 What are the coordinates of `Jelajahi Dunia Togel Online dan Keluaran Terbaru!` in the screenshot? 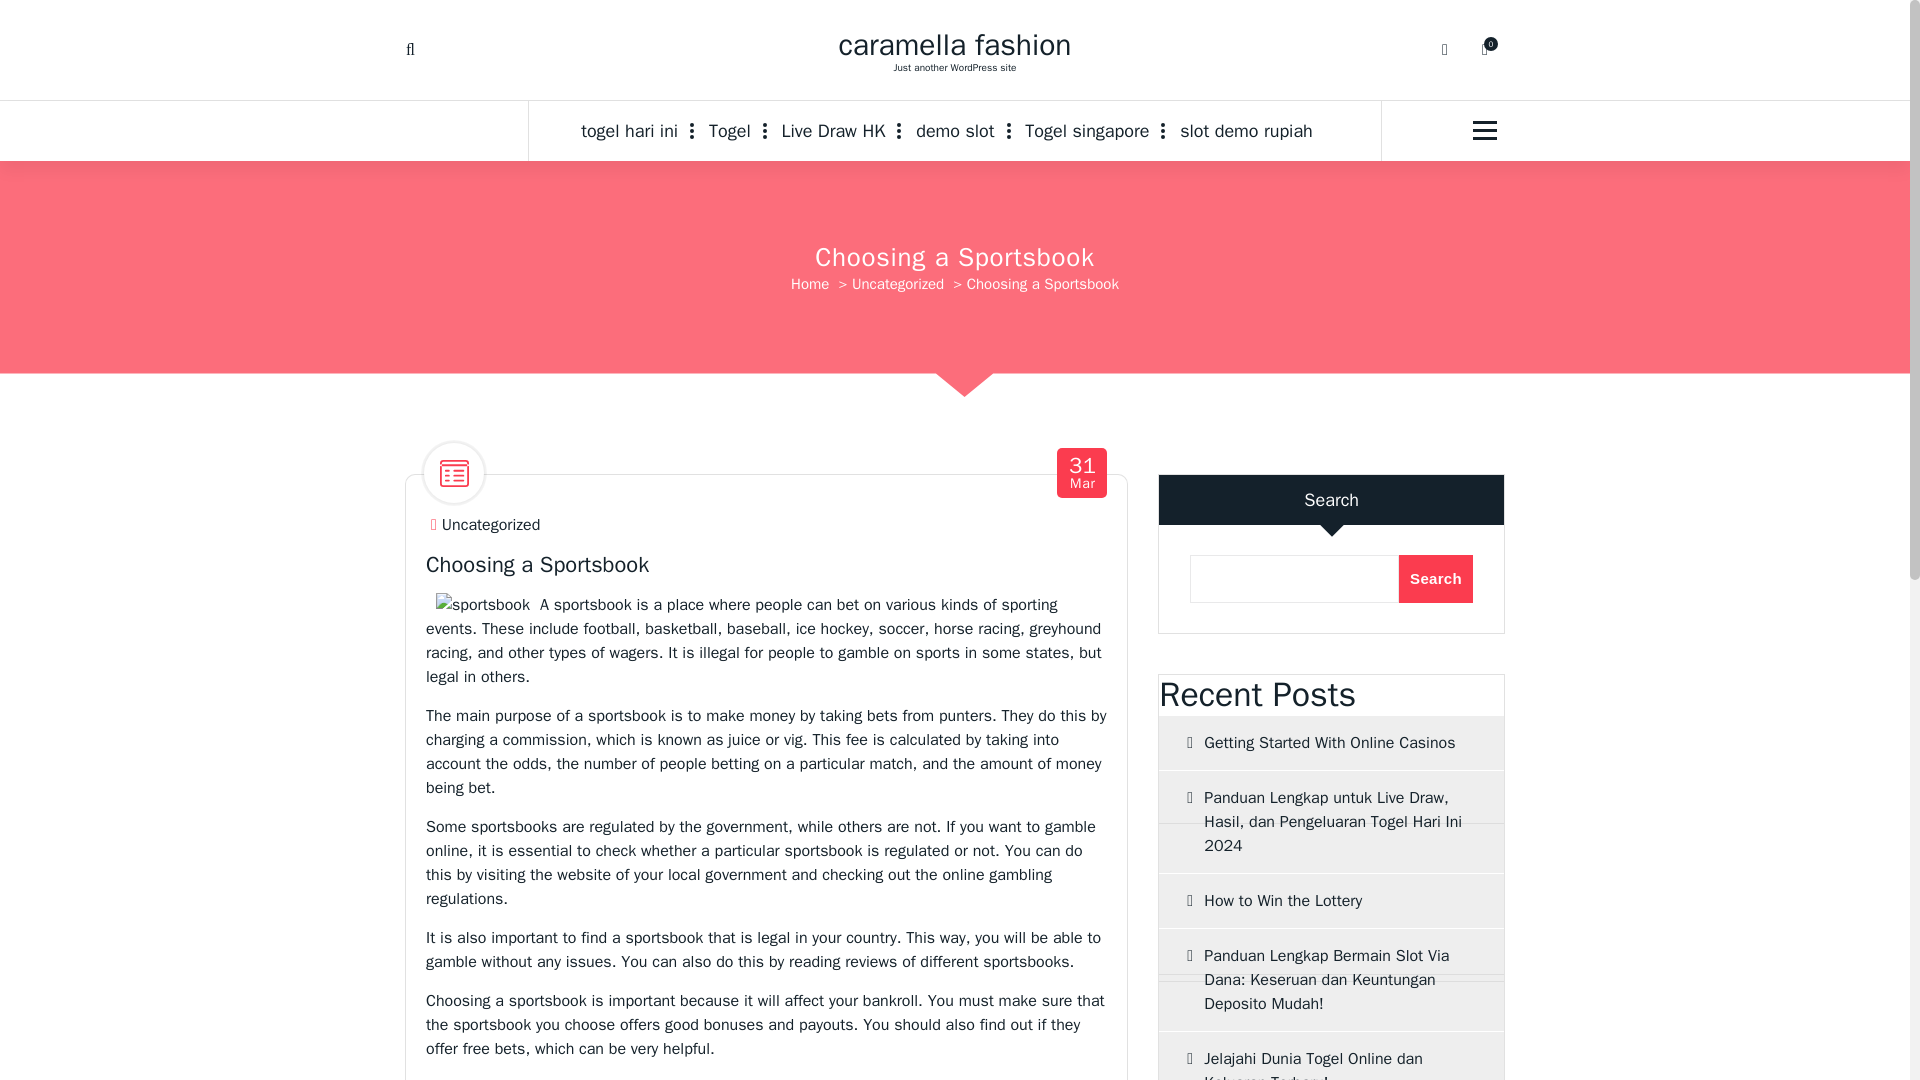 It's located at (1331, 1056).